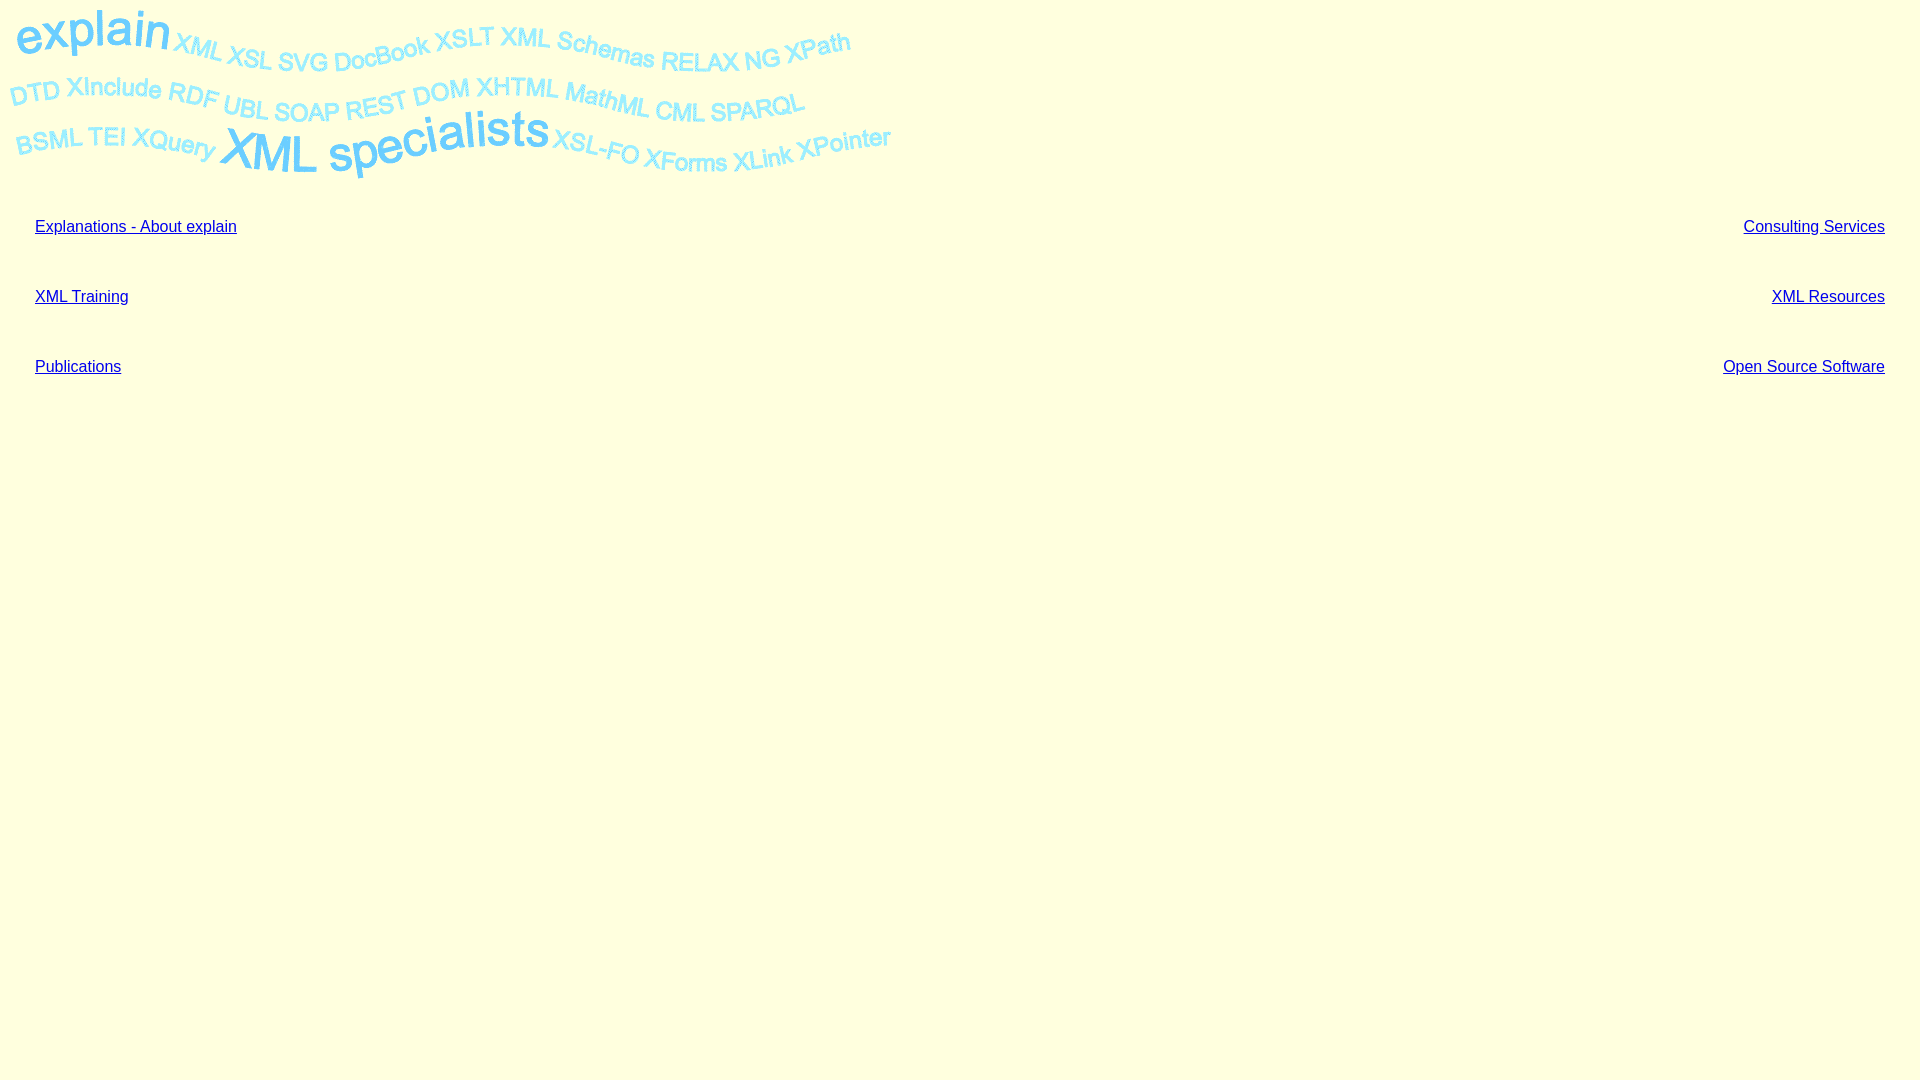 The image size is (1920, 1080). I want to click on Publications, so click(78, 366).